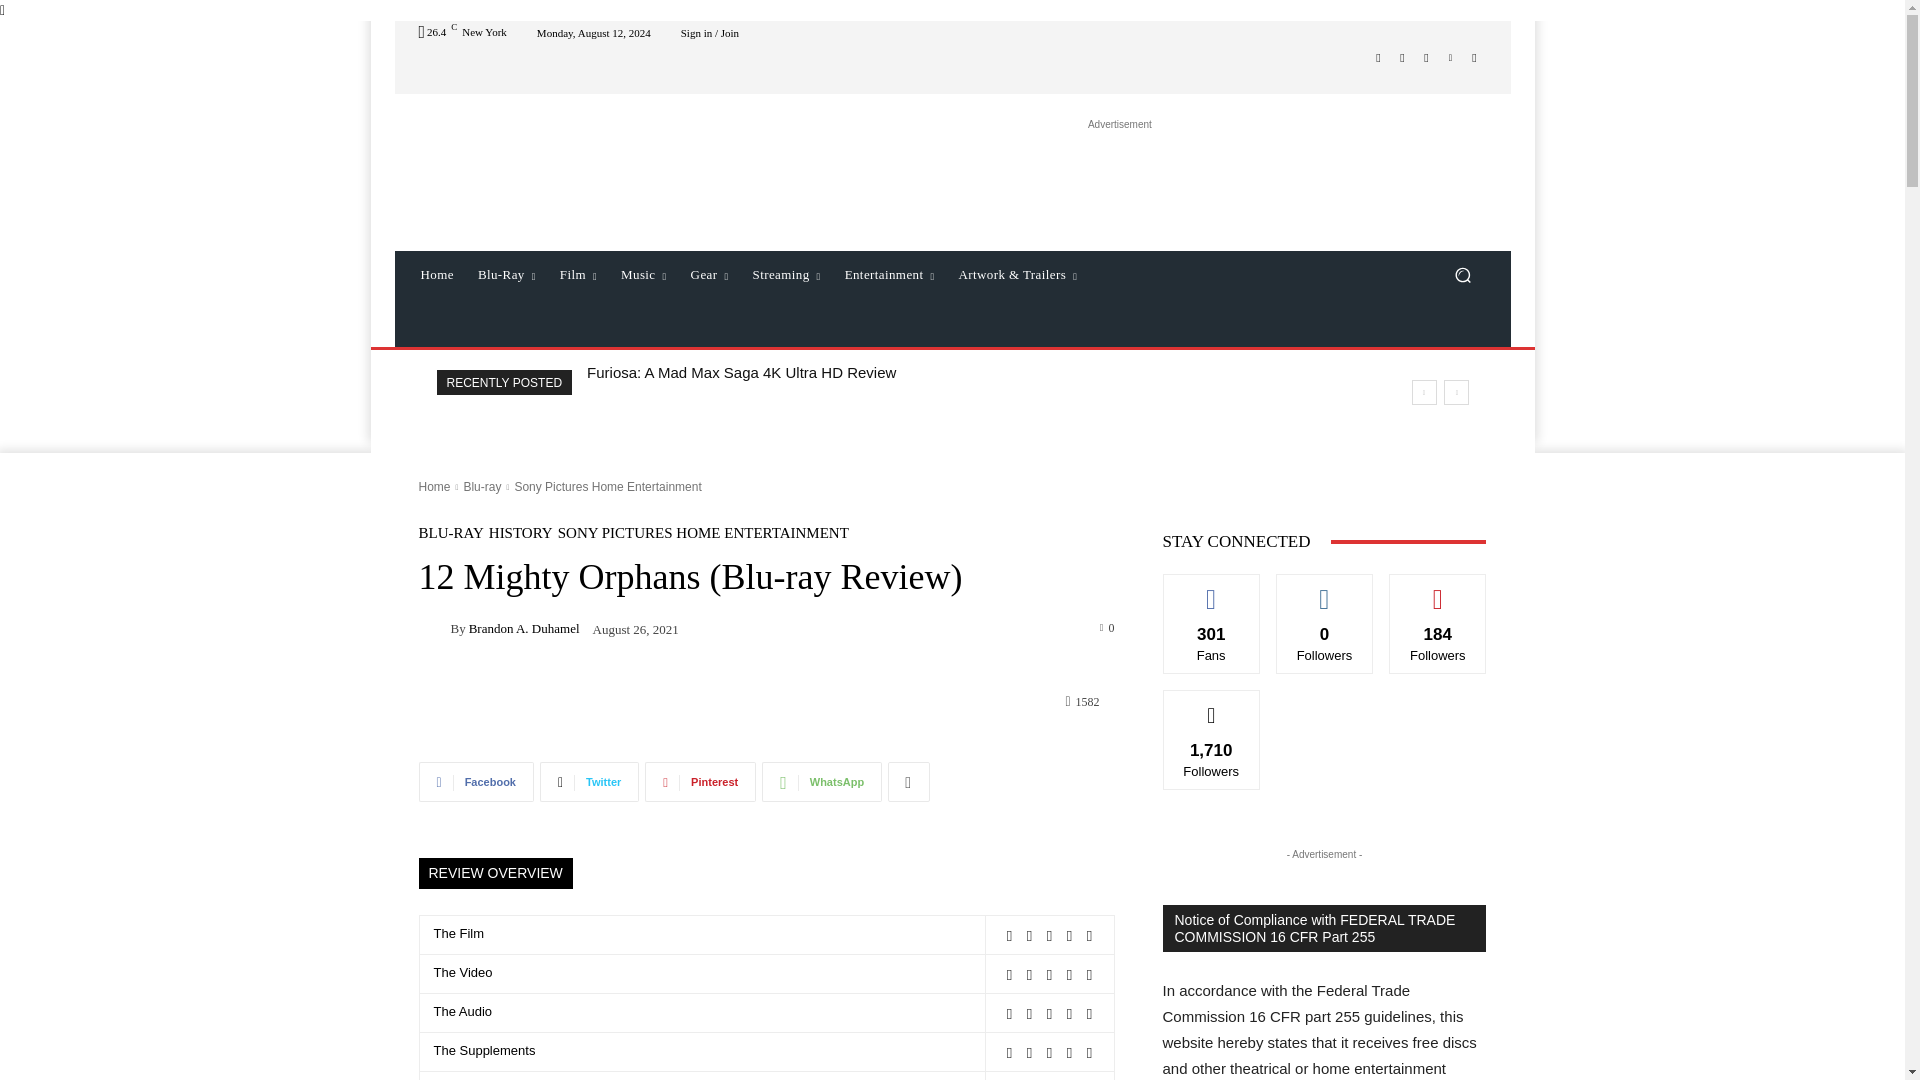 This screenshot has height=1080, width=1920. What do you see at coordinates (1378, 58) in the screenshot?
I see `Facebook` at bounding box center [1378, 58].